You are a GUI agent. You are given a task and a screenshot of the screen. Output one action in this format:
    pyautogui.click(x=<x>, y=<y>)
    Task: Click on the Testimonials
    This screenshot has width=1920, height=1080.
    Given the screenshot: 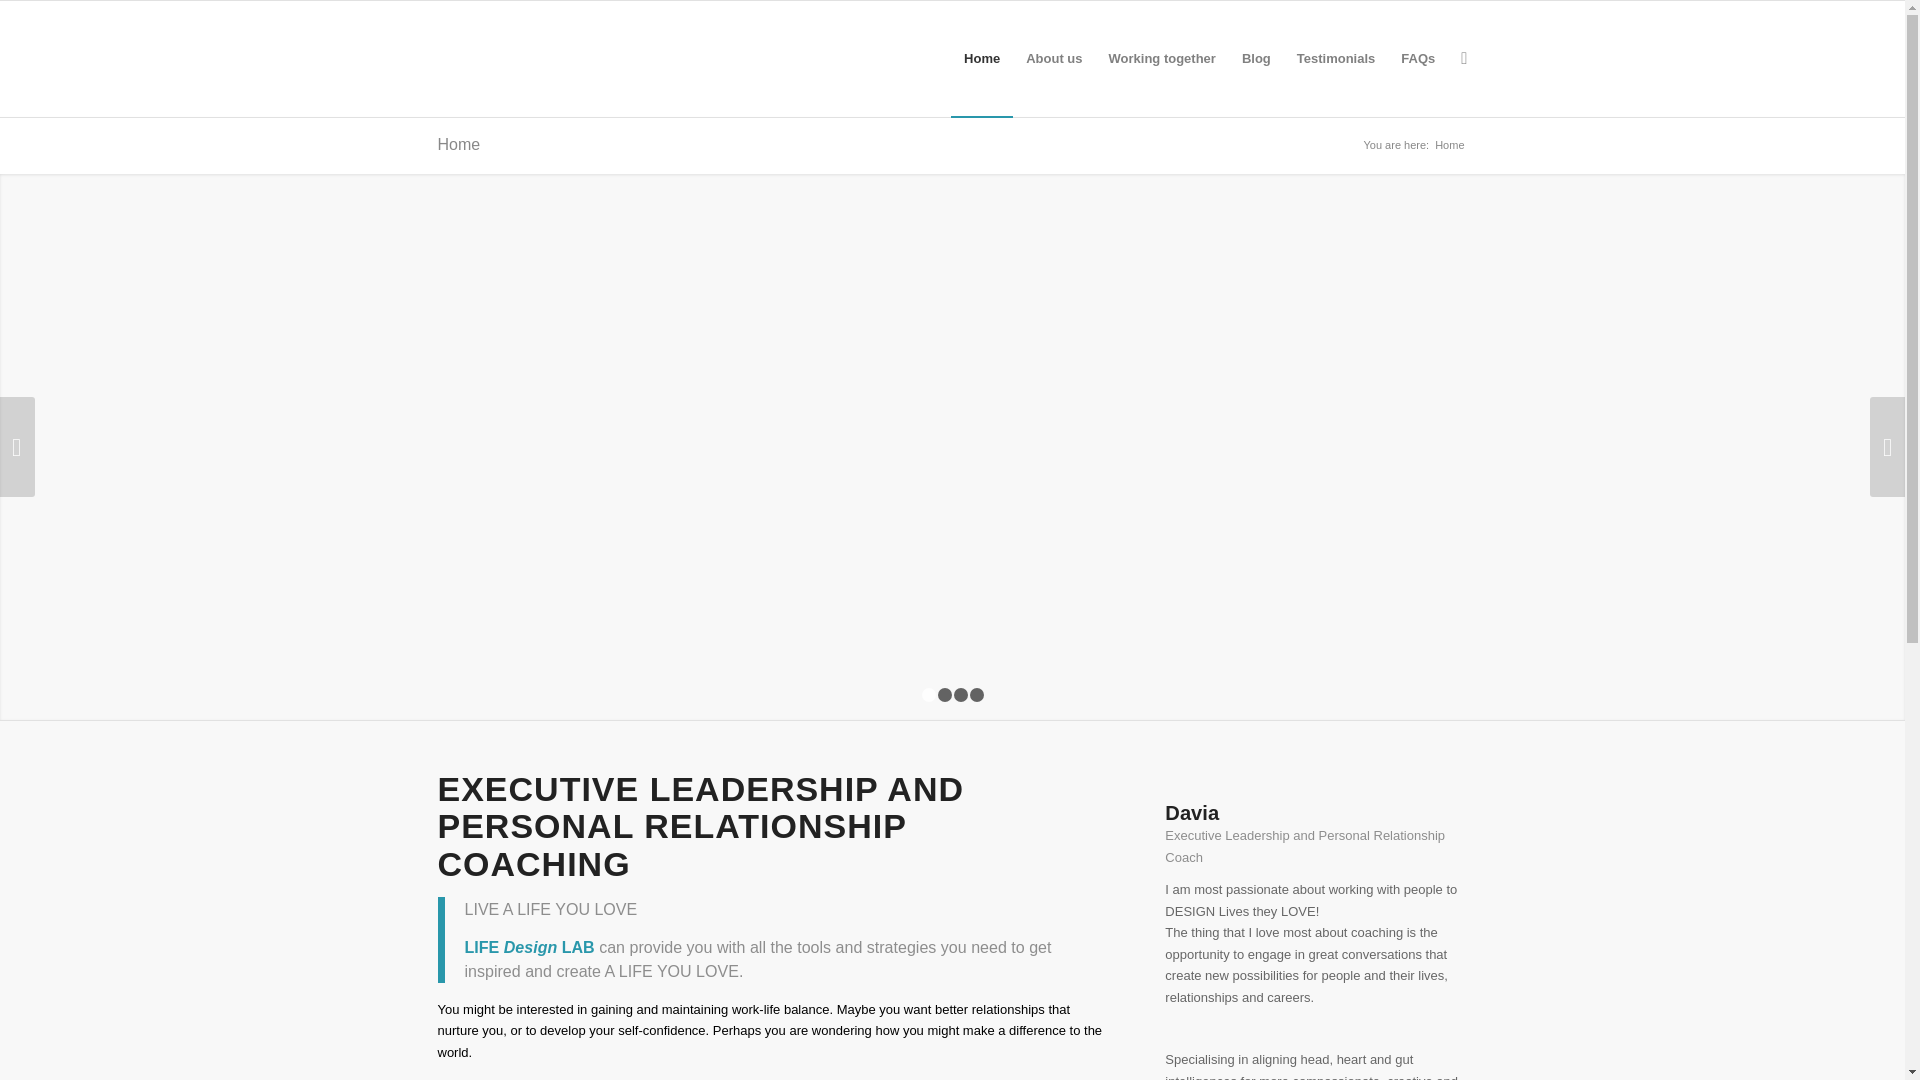 What is the action you would take?
    pyautogui.click(x=1336, y=58)
    